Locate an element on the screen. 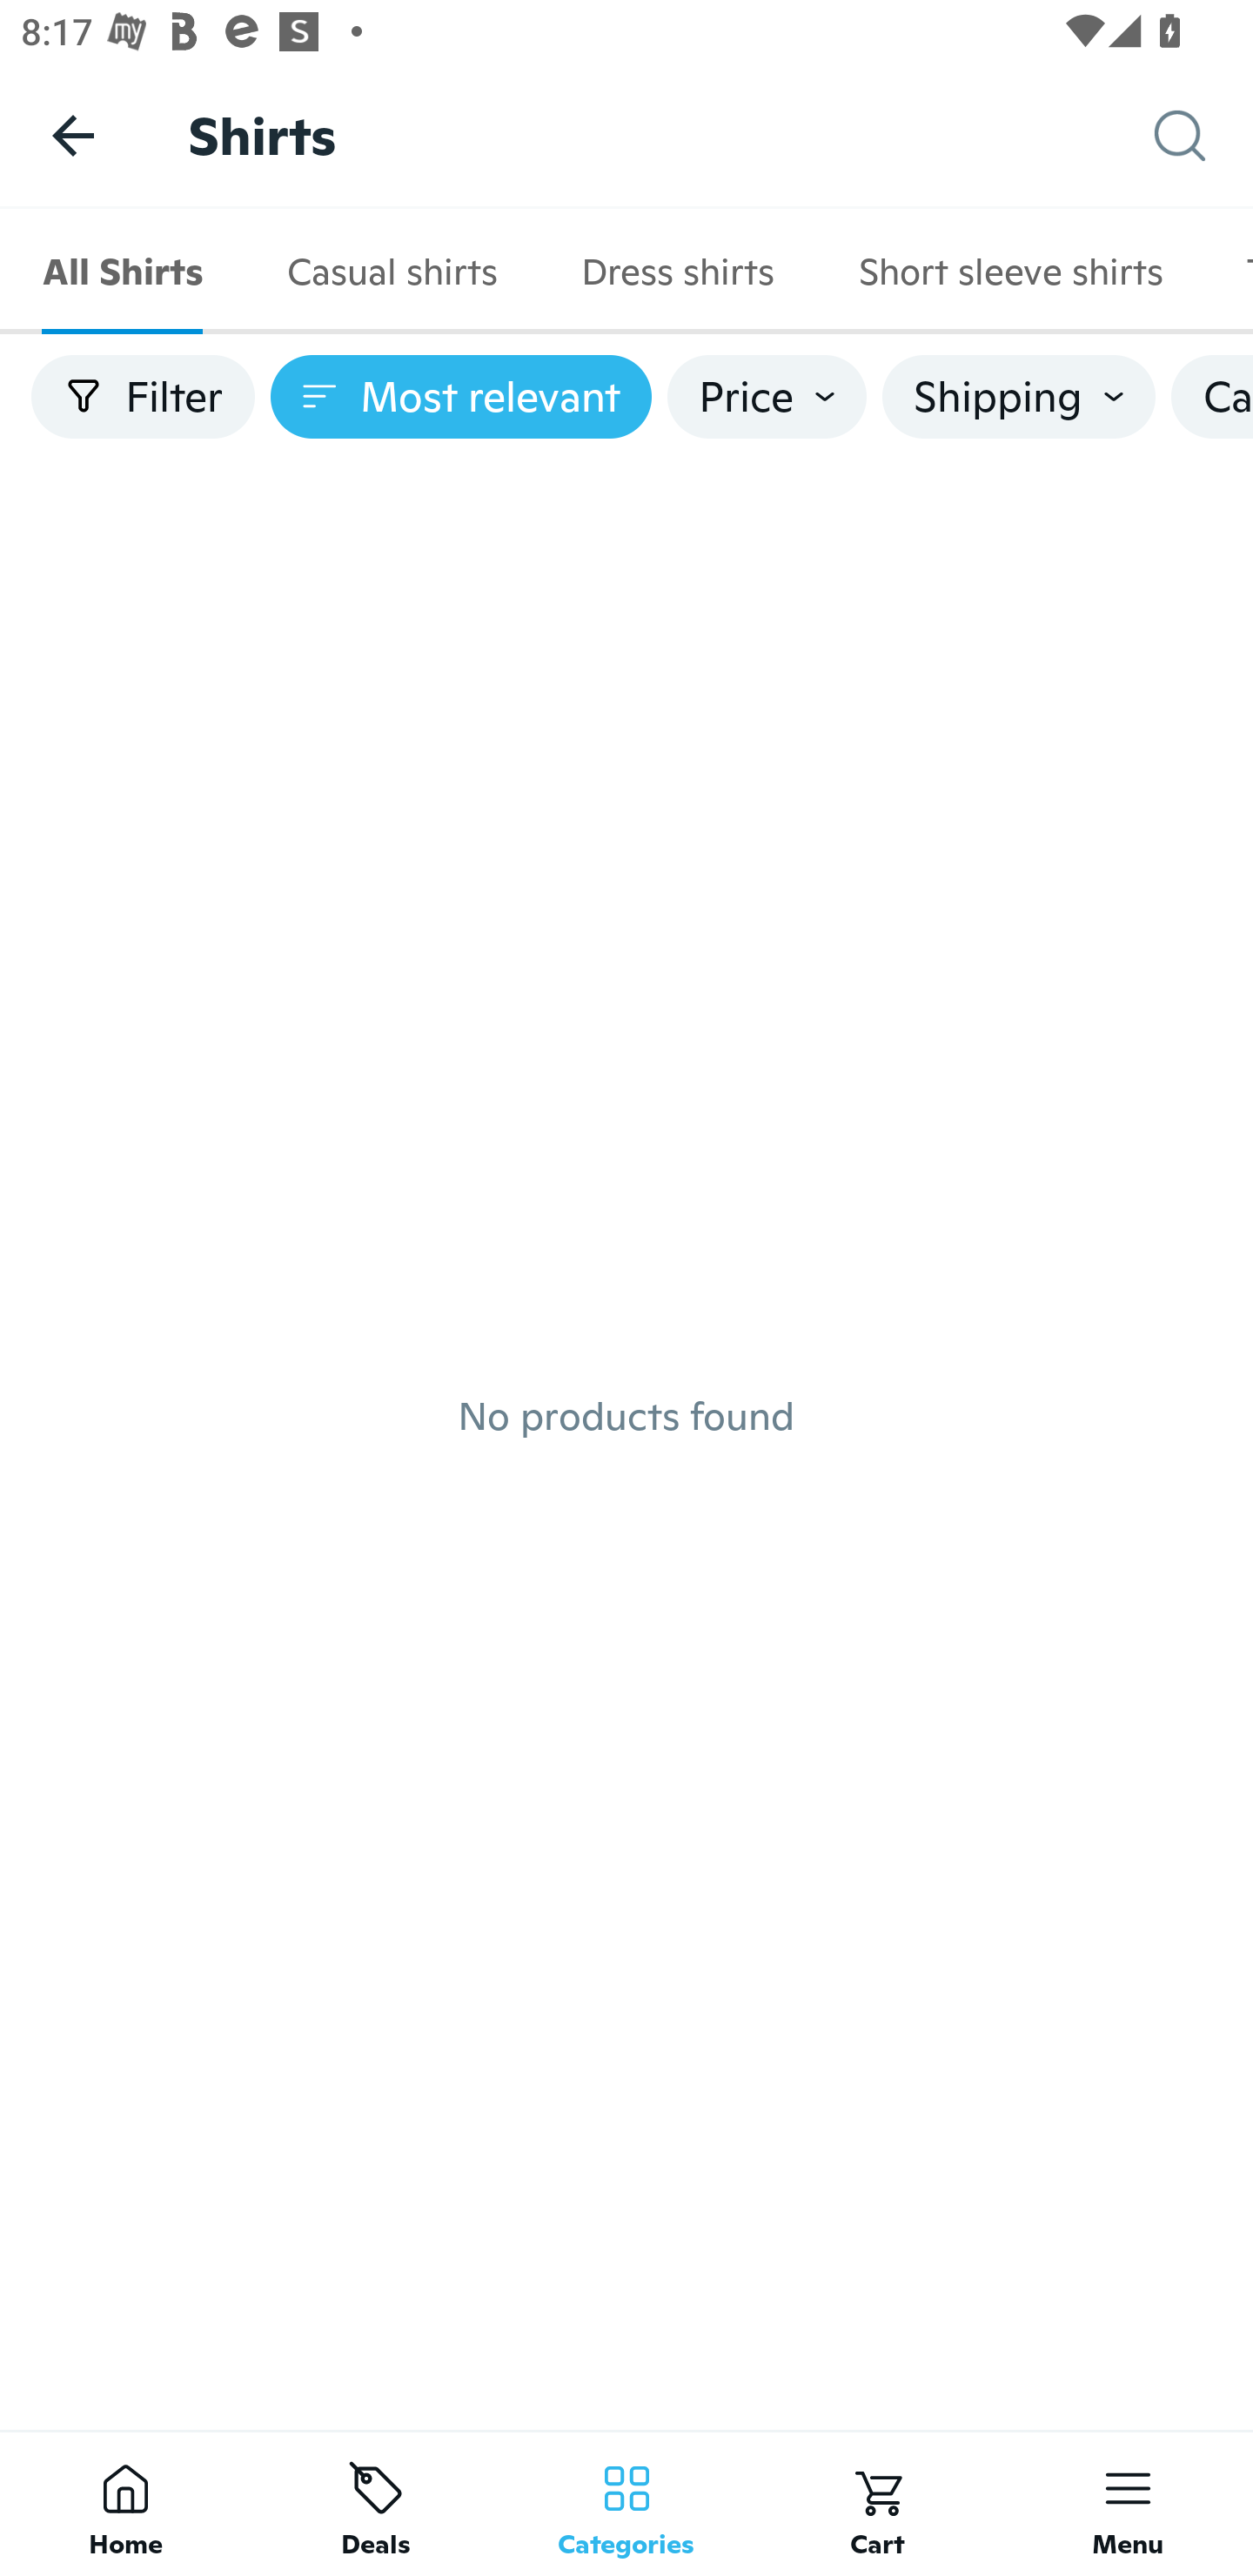 The image size is (1253, 2576). Shipping is located at coordinates (1018, 397).